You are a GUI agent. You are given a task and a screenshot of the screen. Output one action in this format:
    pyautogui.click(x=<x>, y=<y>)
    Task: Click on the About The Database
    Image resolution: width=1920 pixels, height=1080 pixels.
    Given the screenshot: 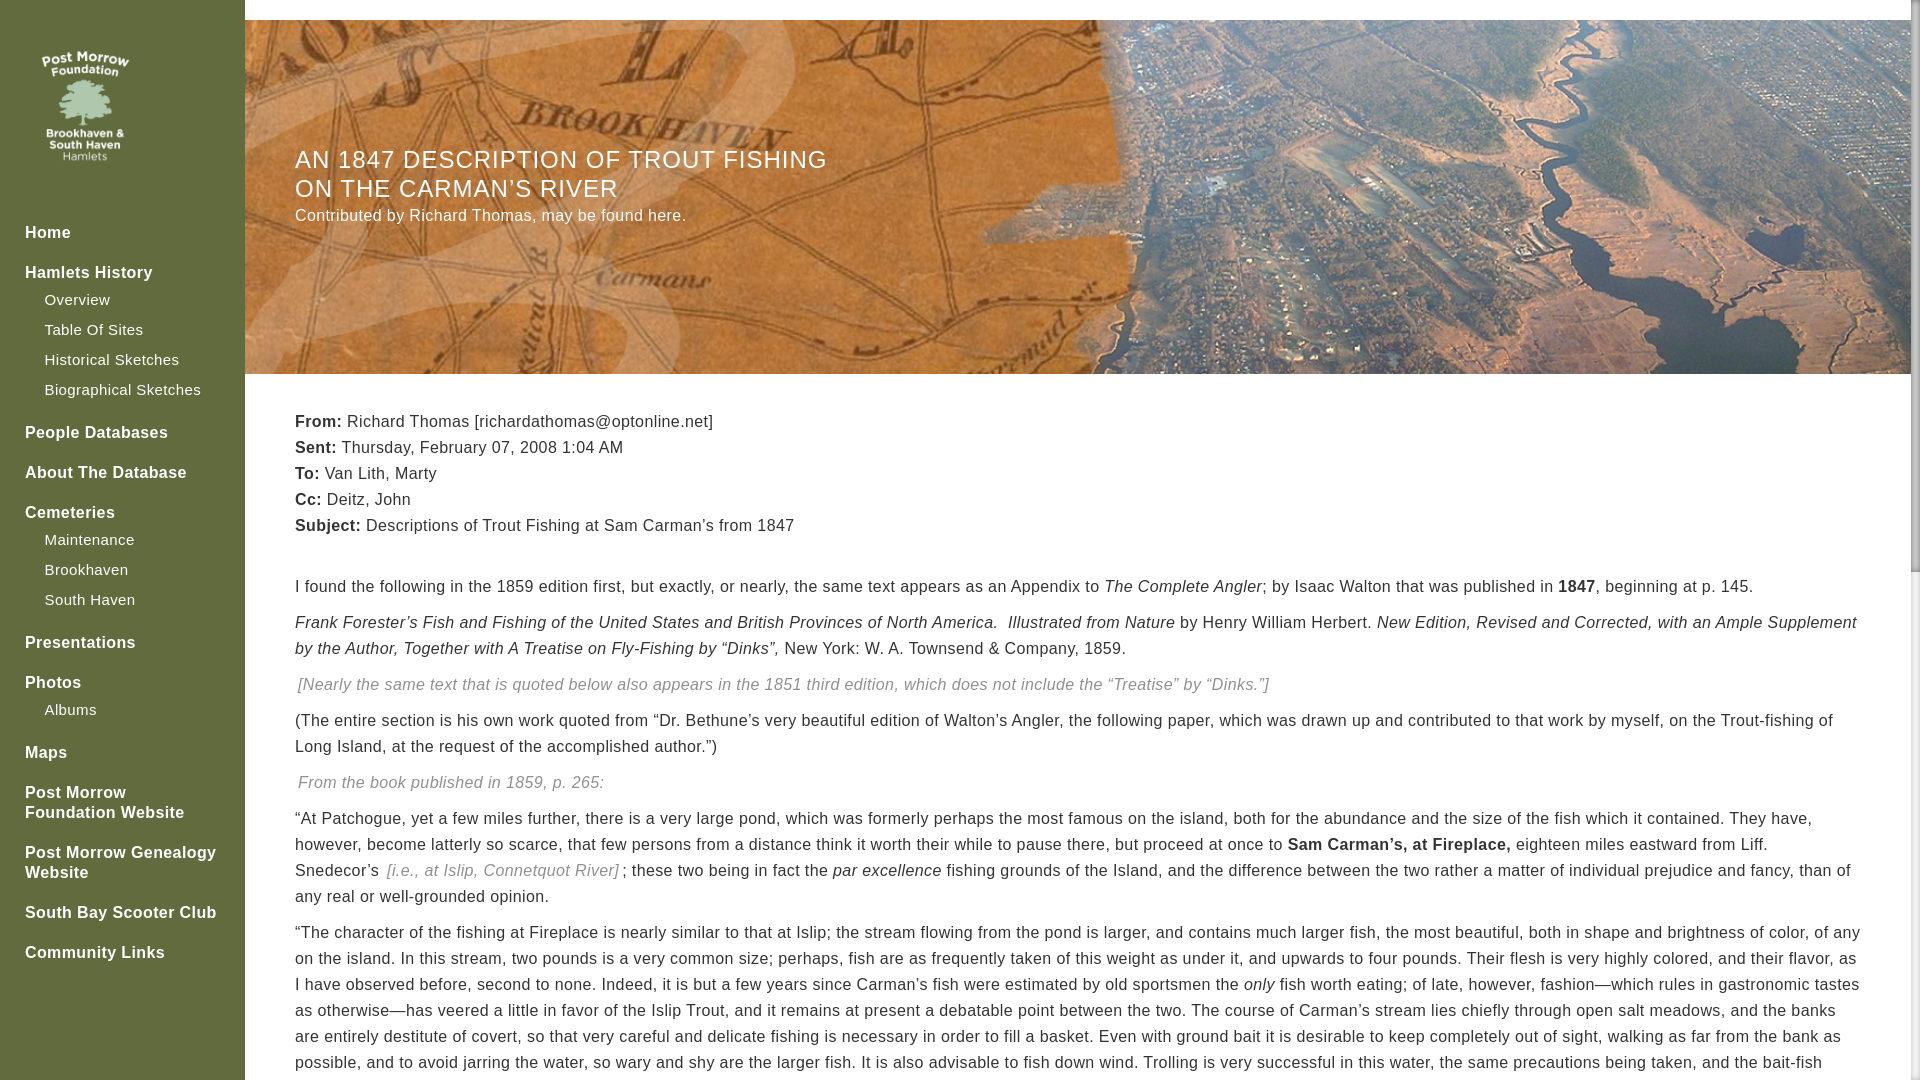 What is the action you would take?
    pyautogui.click(x=122, y=472)
    